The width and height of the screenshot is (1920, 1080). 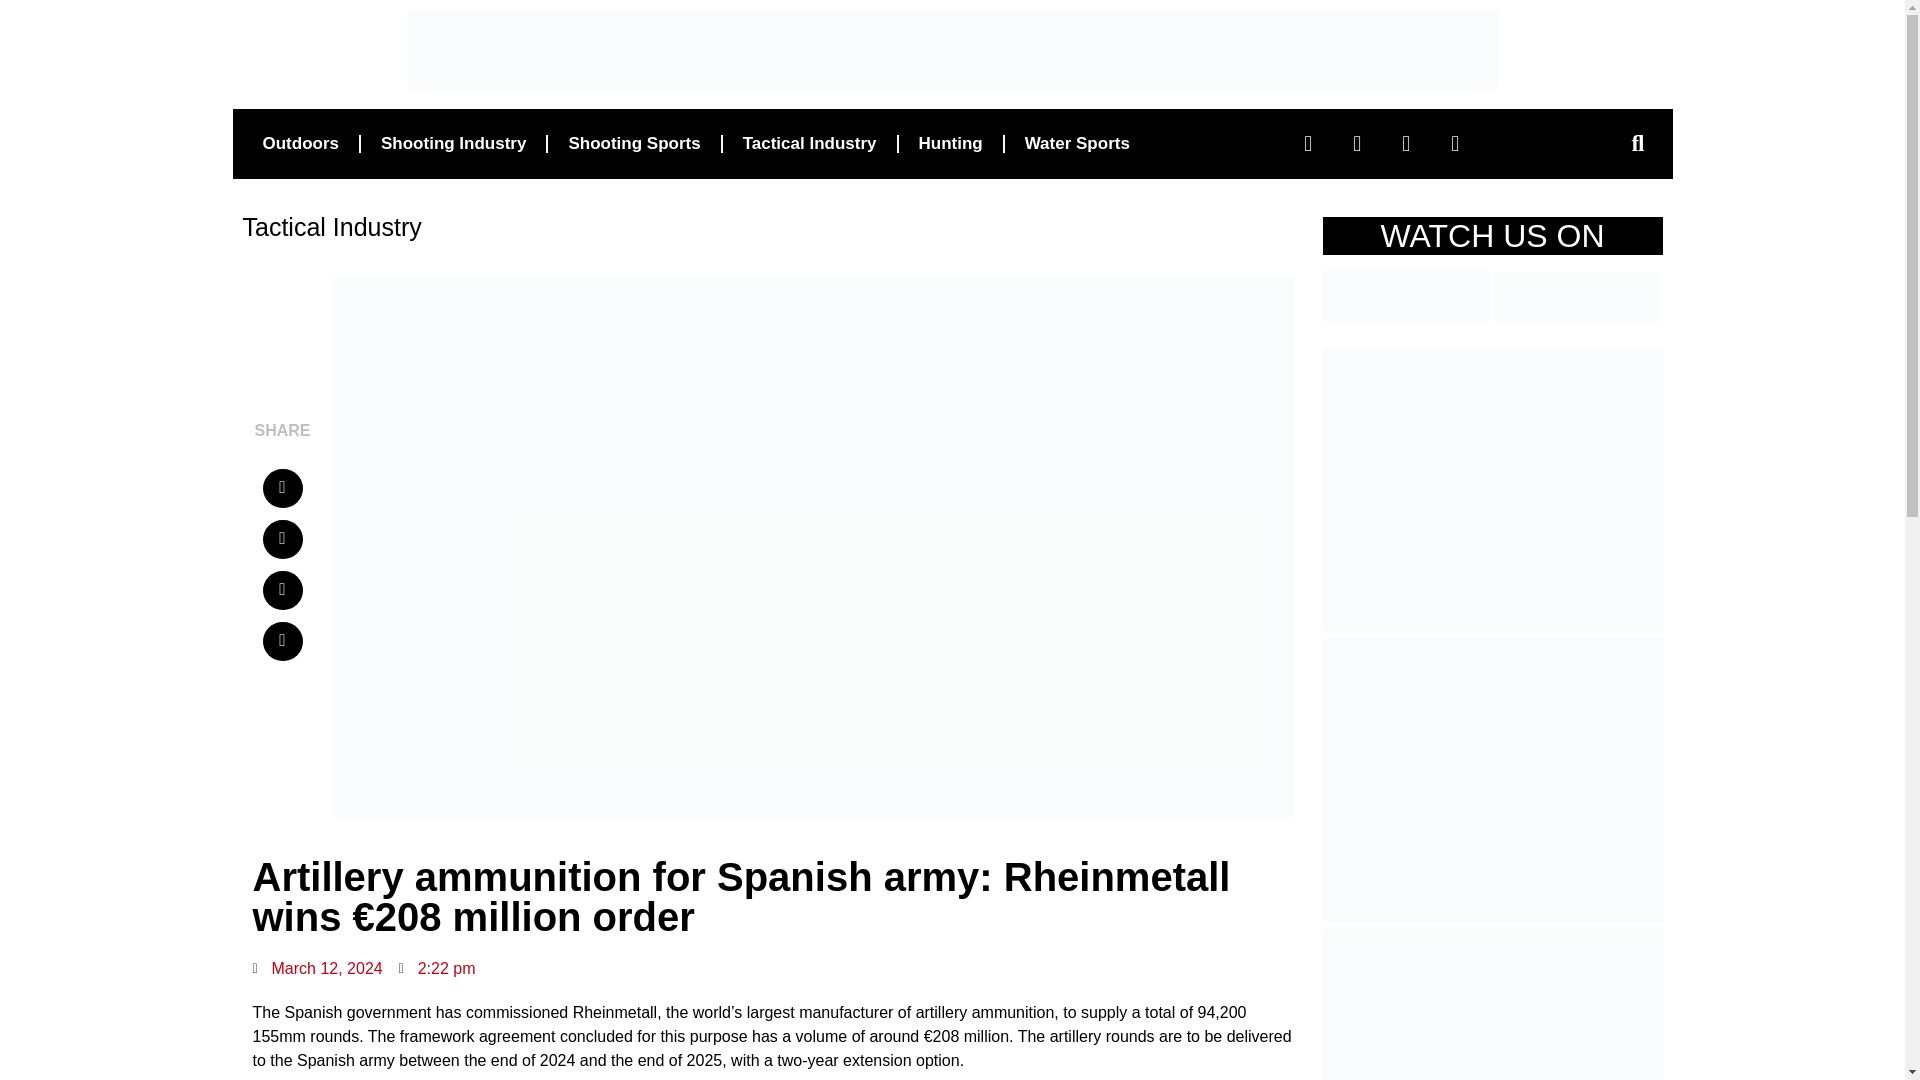 What do you see at coordinates (452, 143) in the screenshot?
I see `Shooting Industry` at bounding box center [452, 143].